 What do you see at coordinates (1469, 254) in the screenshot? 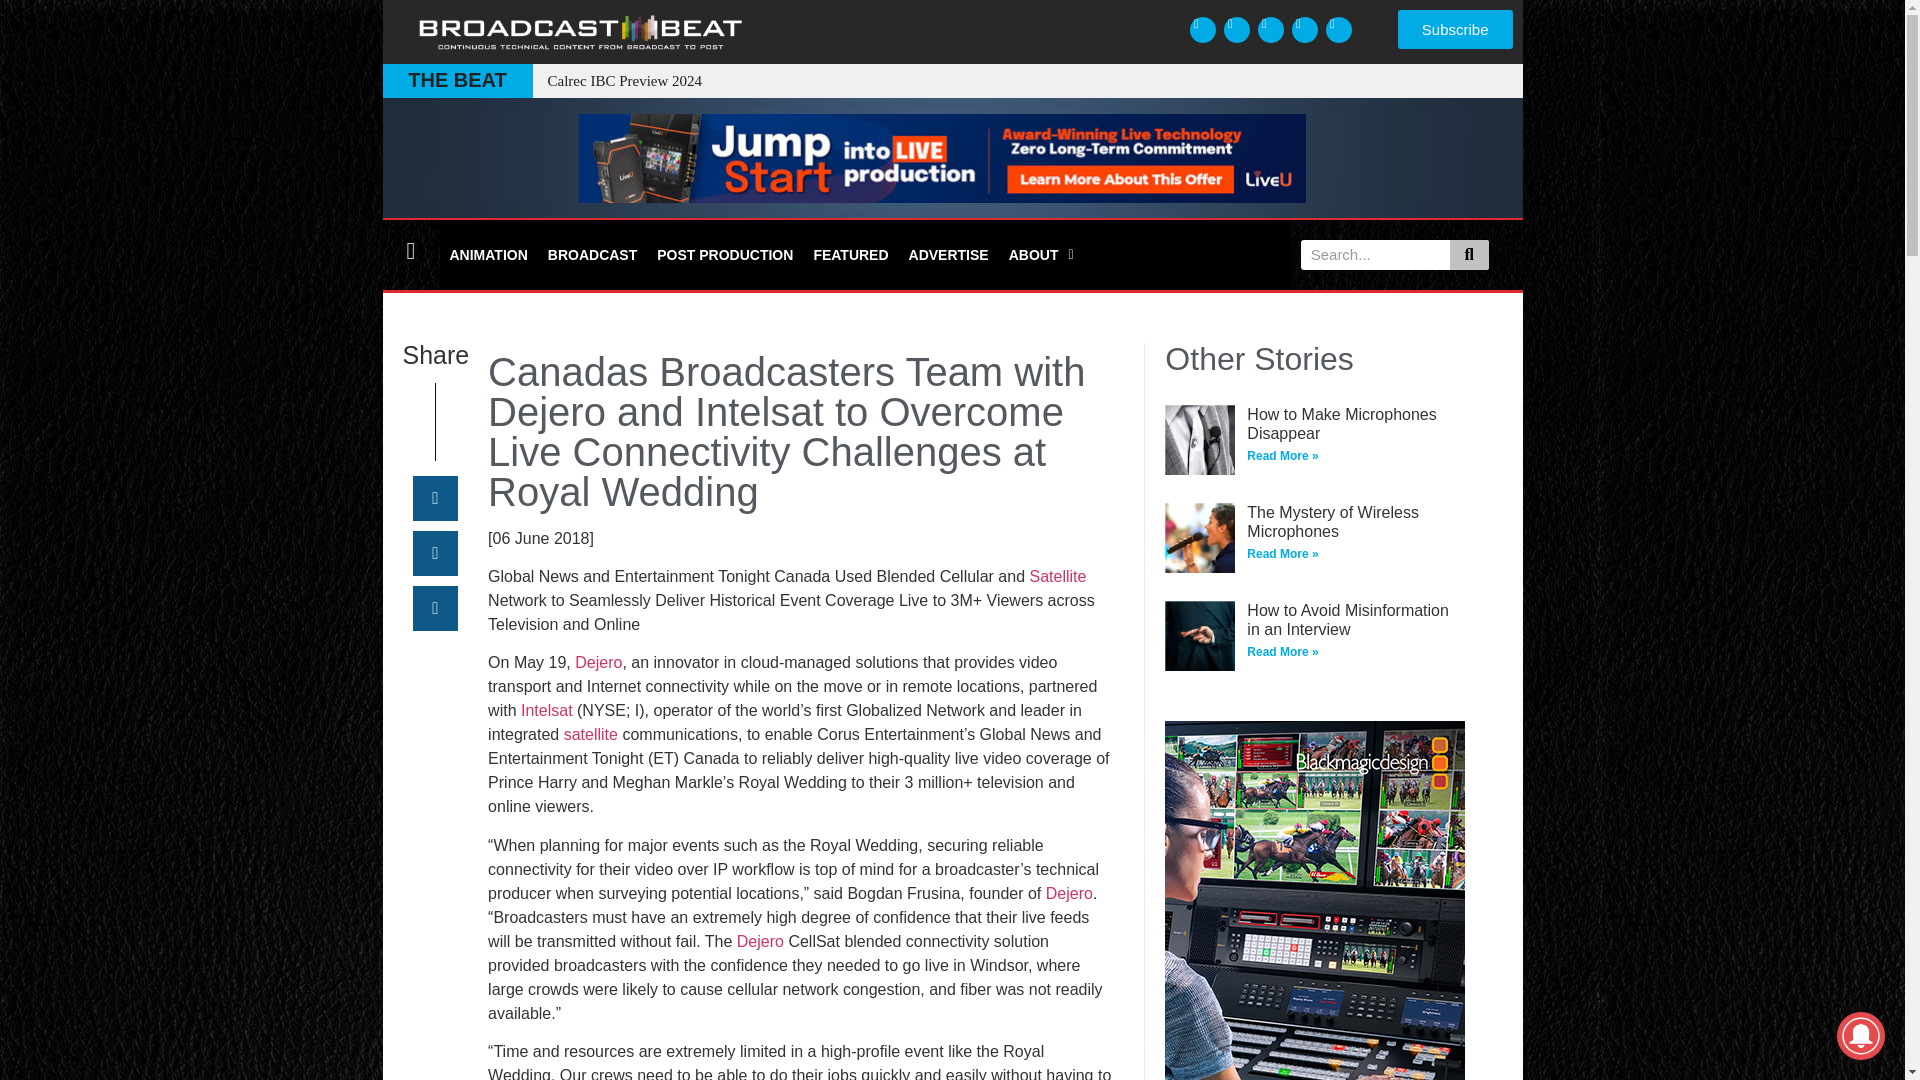
I see `Search` at bounding box center [1469, 254].